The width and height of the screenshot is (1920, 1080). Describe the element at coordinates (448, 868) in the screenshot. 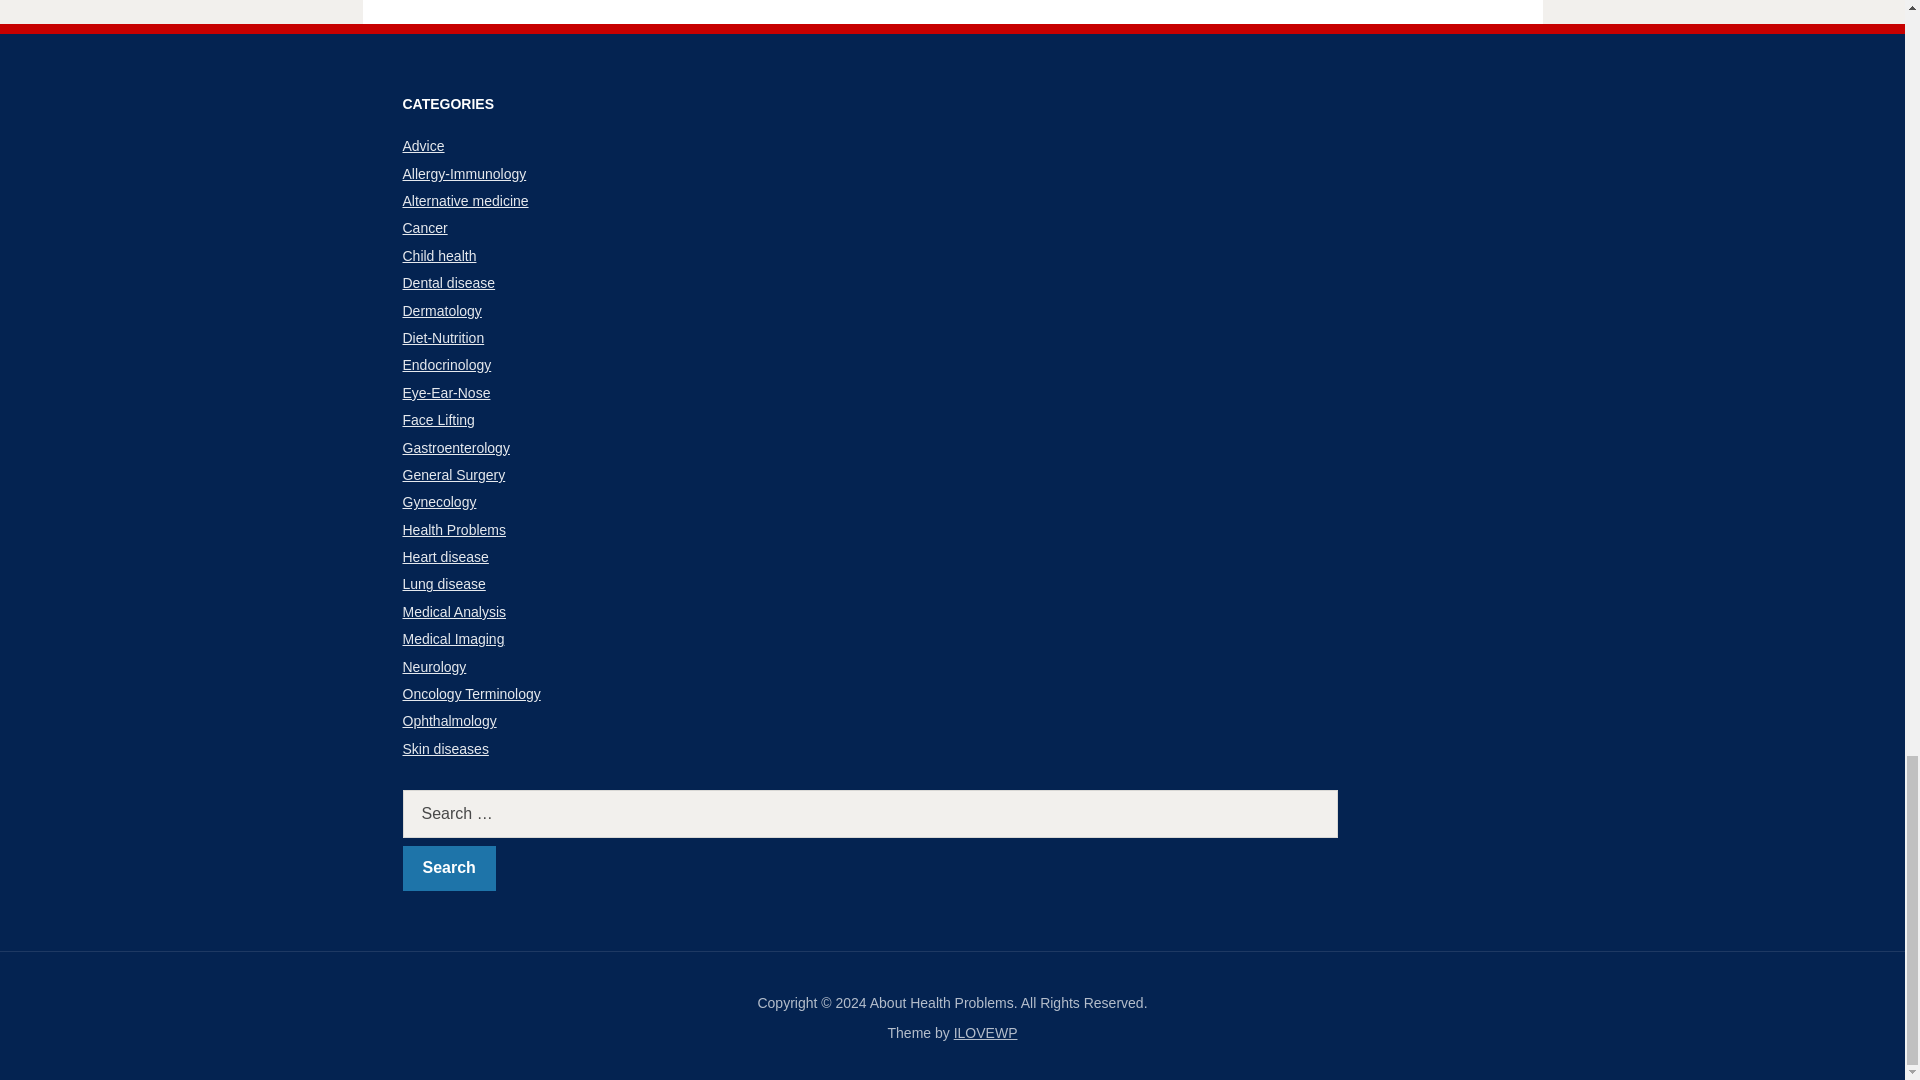

I see `Search` at that location.